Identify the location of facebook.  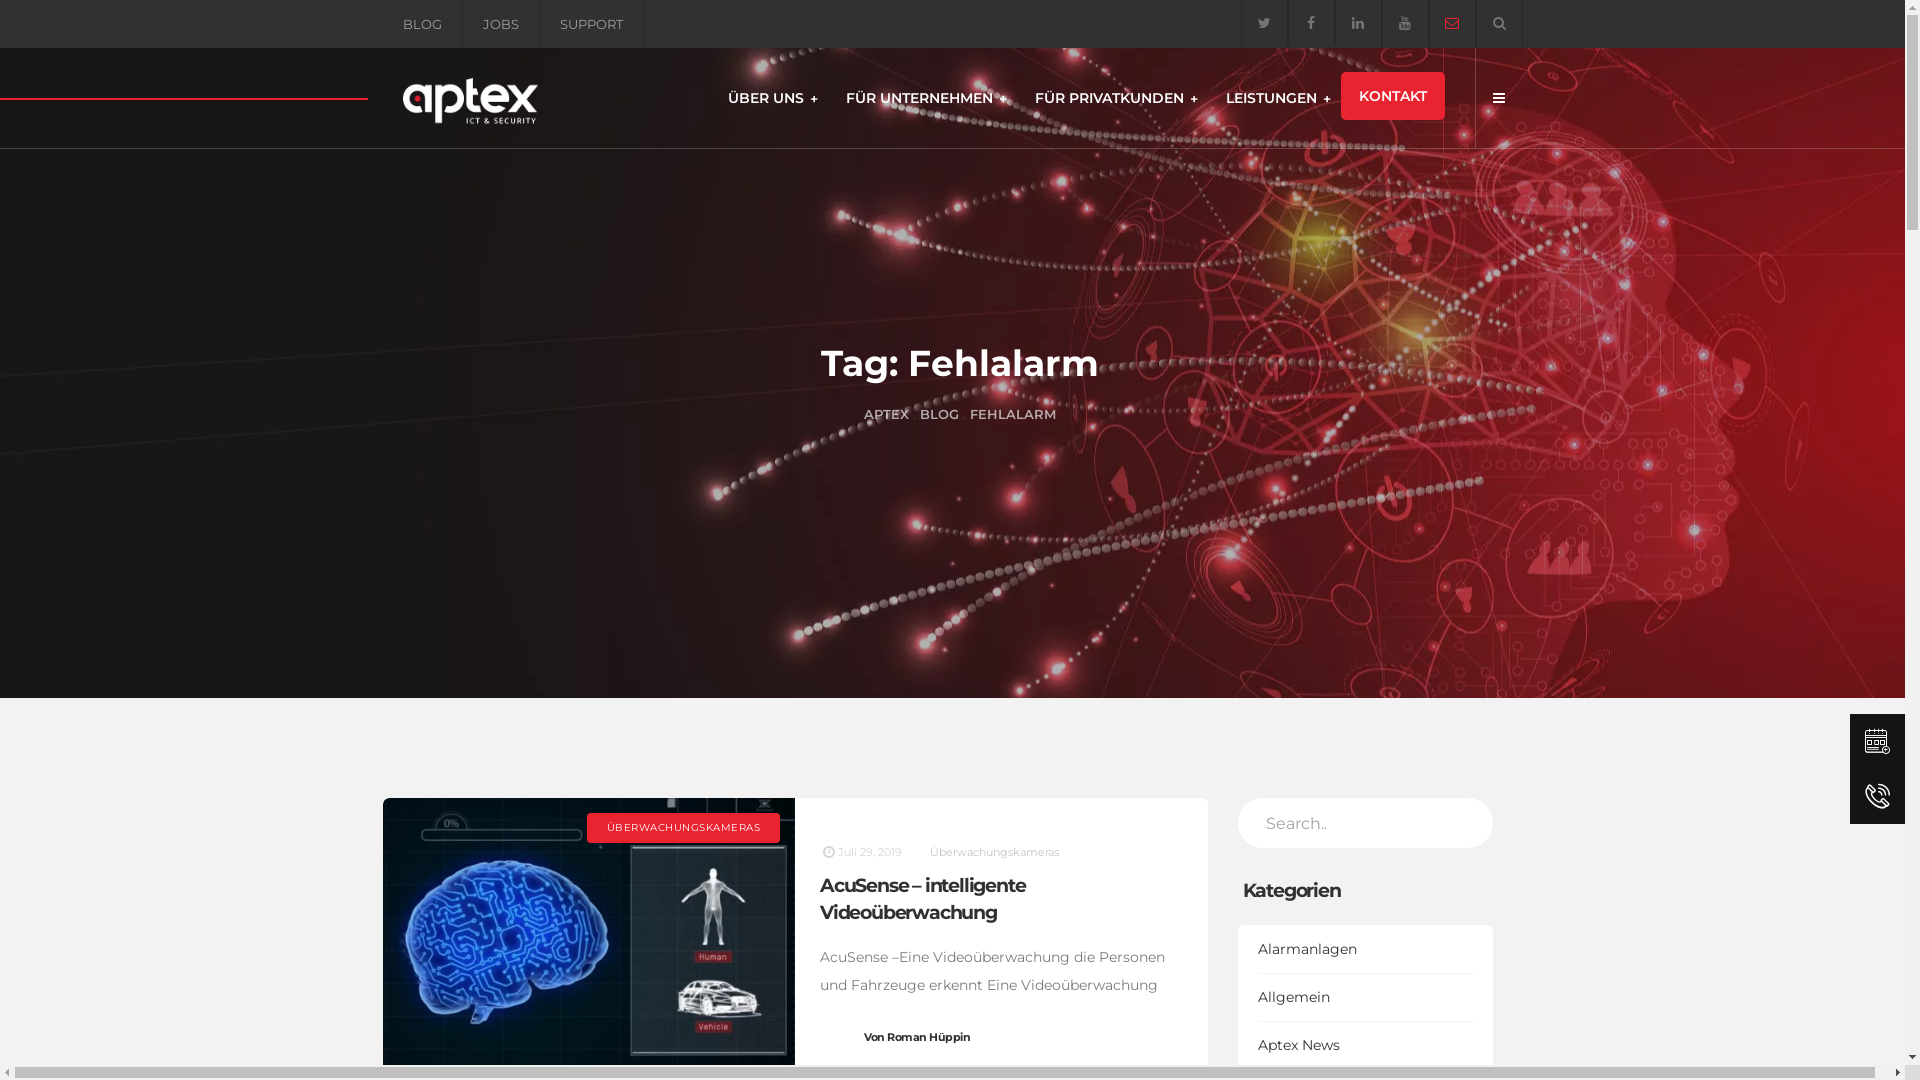
(1312, 23).